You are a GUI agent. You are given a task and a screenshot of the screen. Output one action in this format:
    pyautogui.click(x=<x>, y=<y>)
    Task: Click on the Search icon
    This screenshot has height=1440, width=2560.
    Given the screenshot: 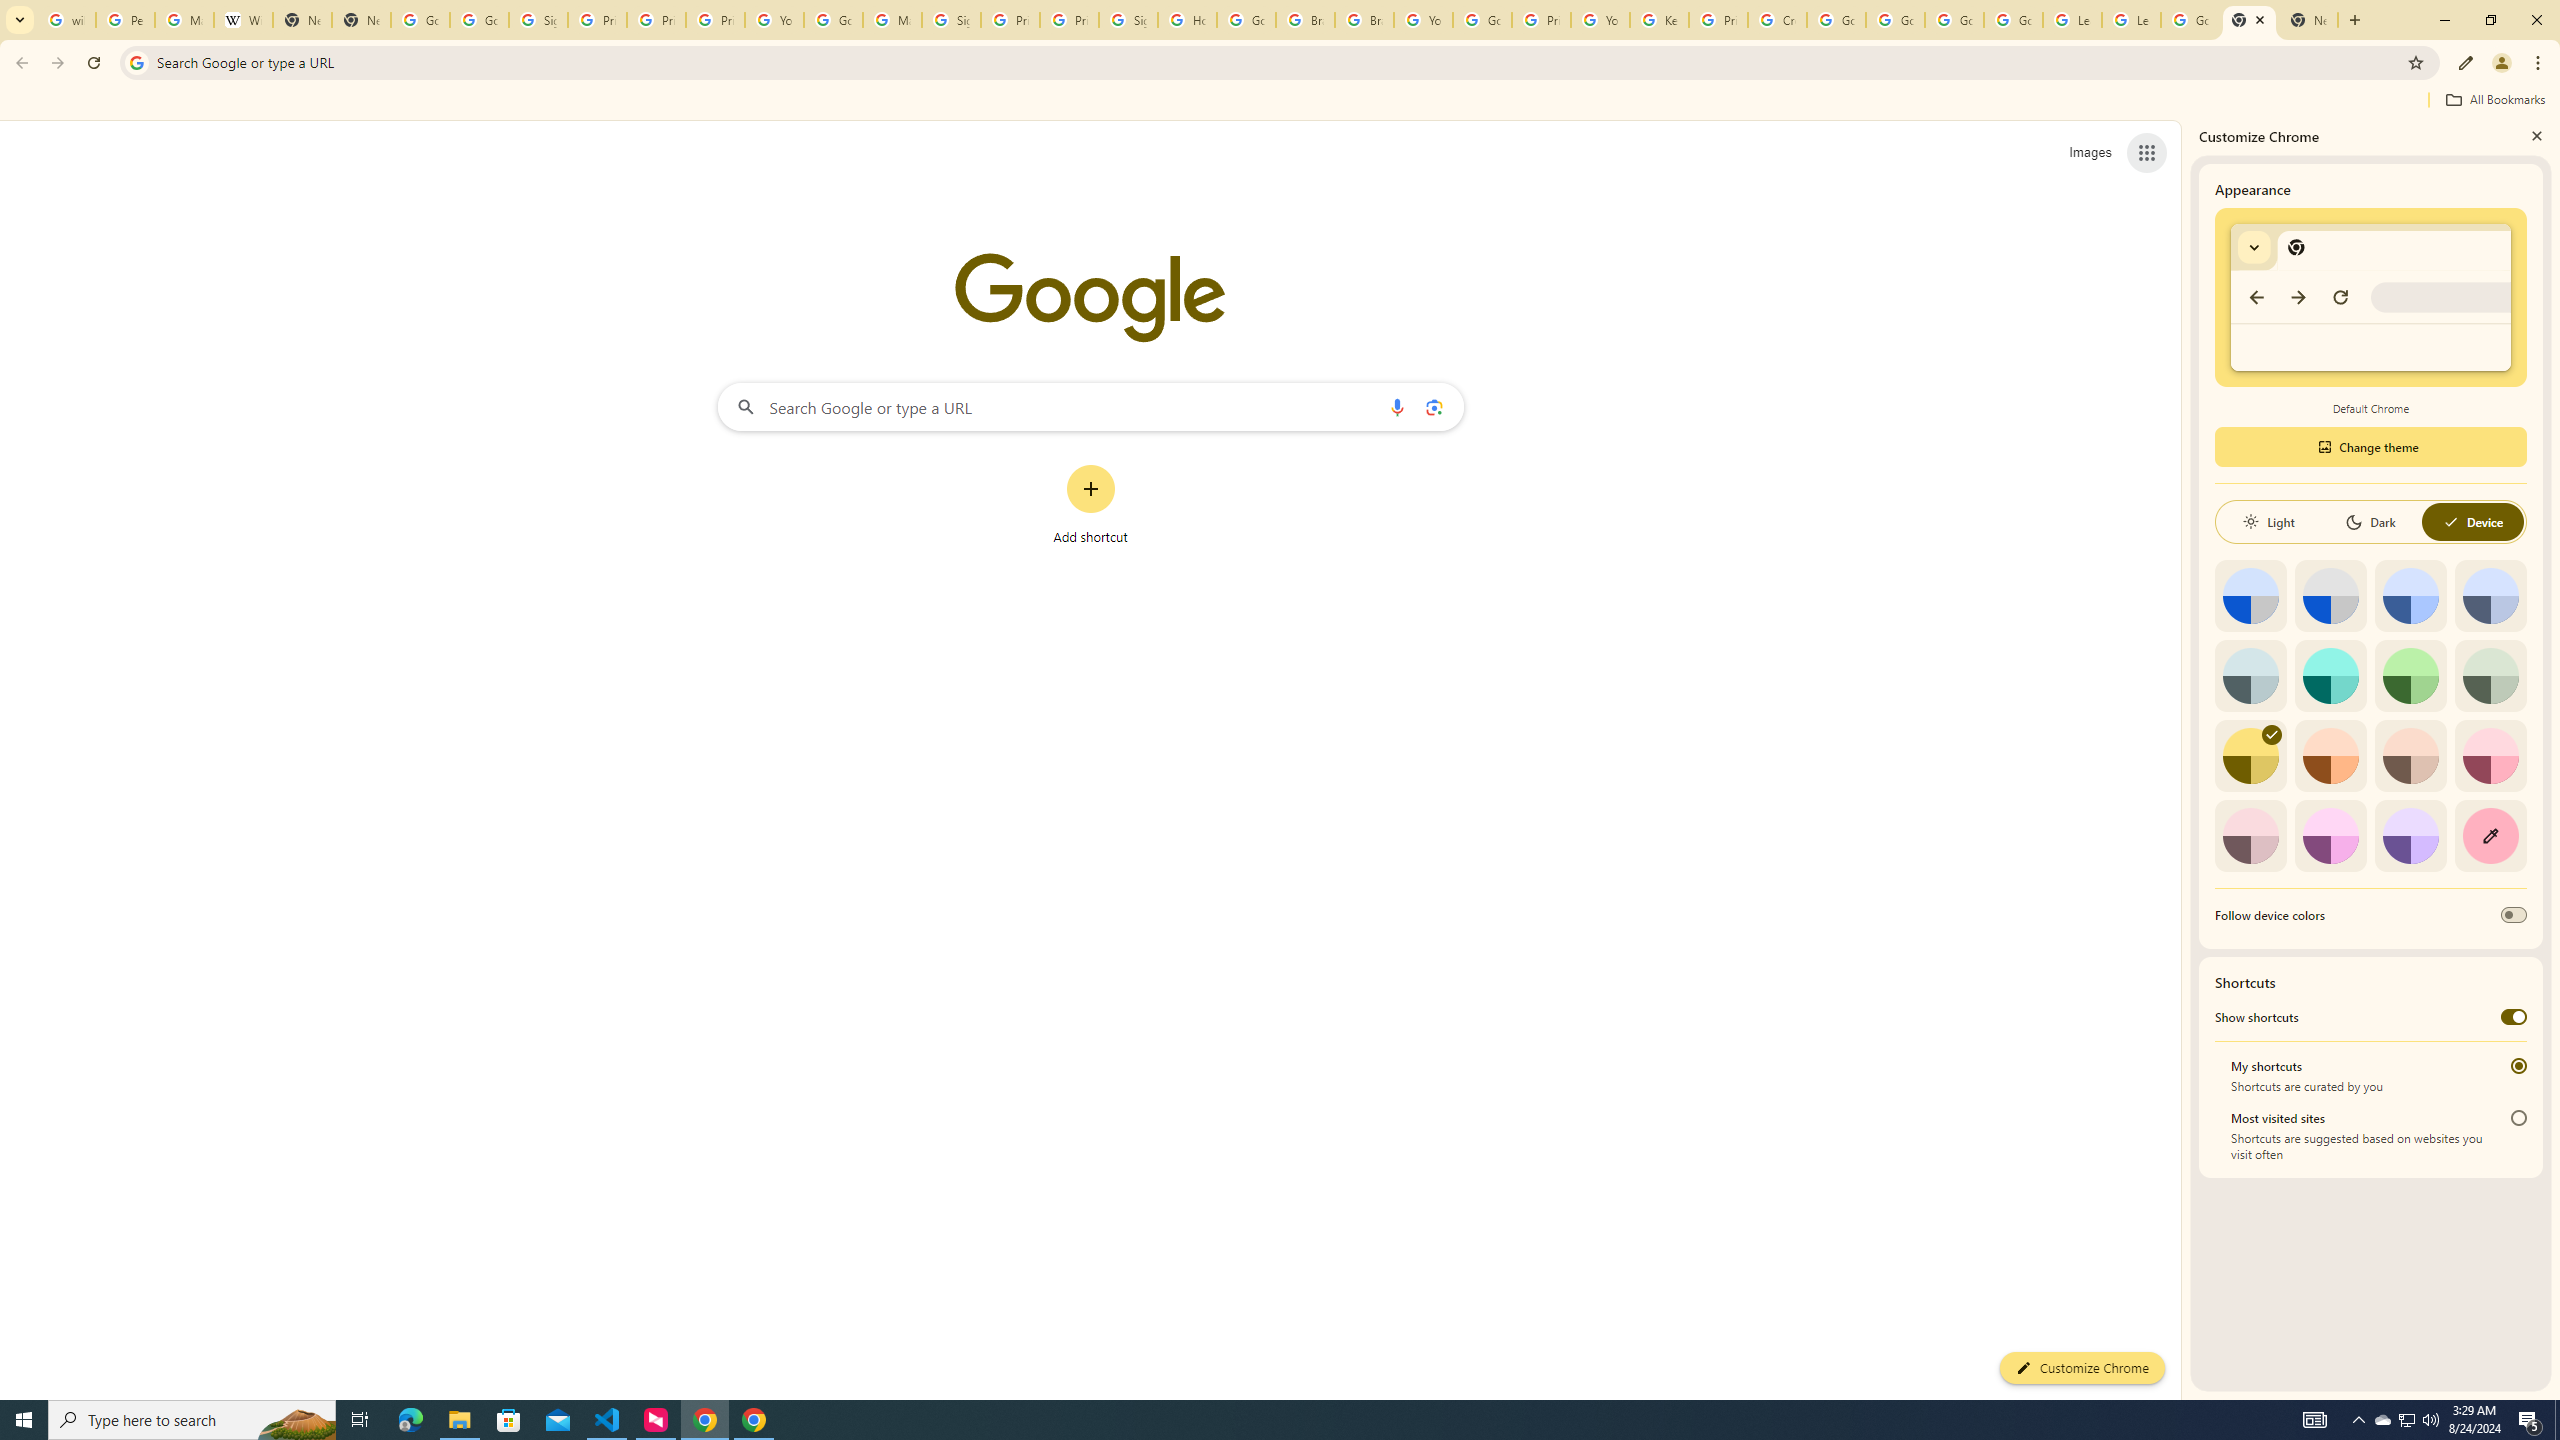 What is the action you would take?
    pyautogui.click(x=136, y=62)
    